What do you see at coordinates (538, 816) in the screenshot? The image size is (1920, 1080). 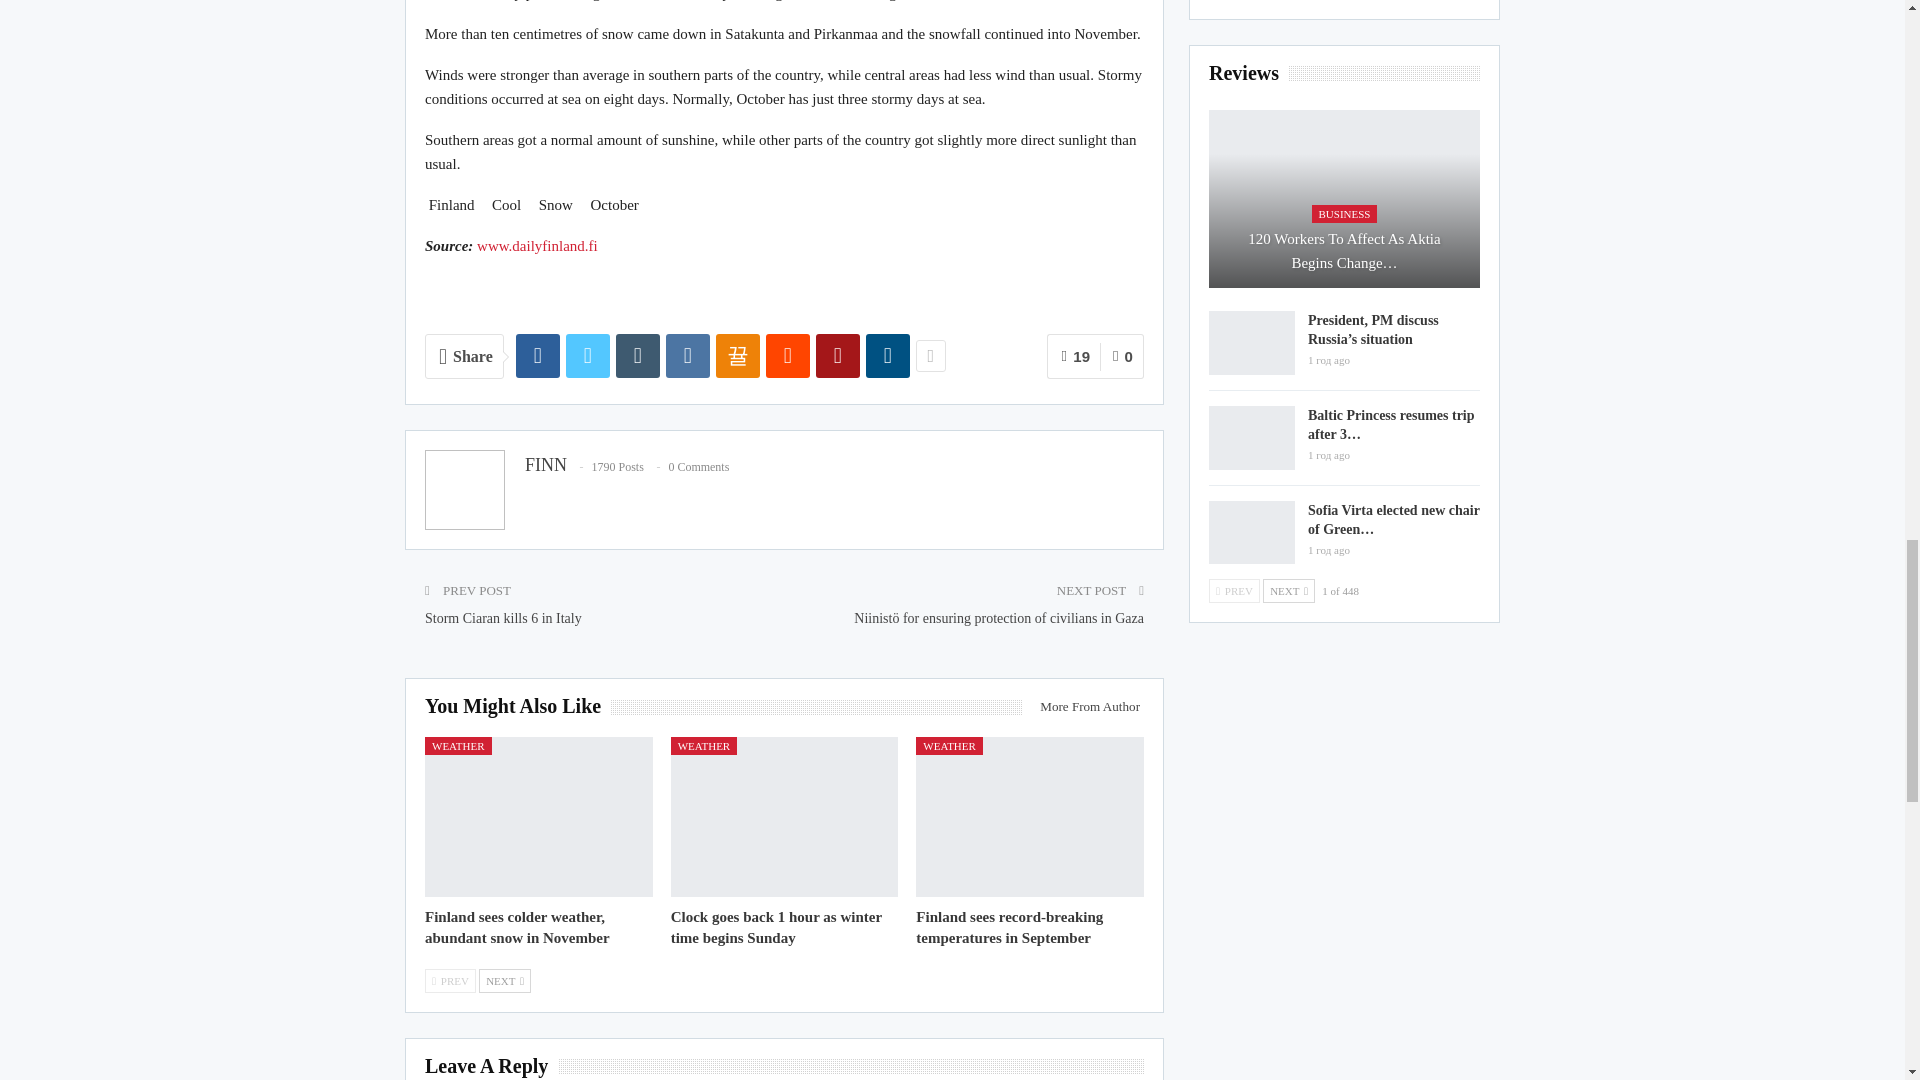 I see `Finland sees colder weather, abundant snow in November` at bounding box center [538, 816].